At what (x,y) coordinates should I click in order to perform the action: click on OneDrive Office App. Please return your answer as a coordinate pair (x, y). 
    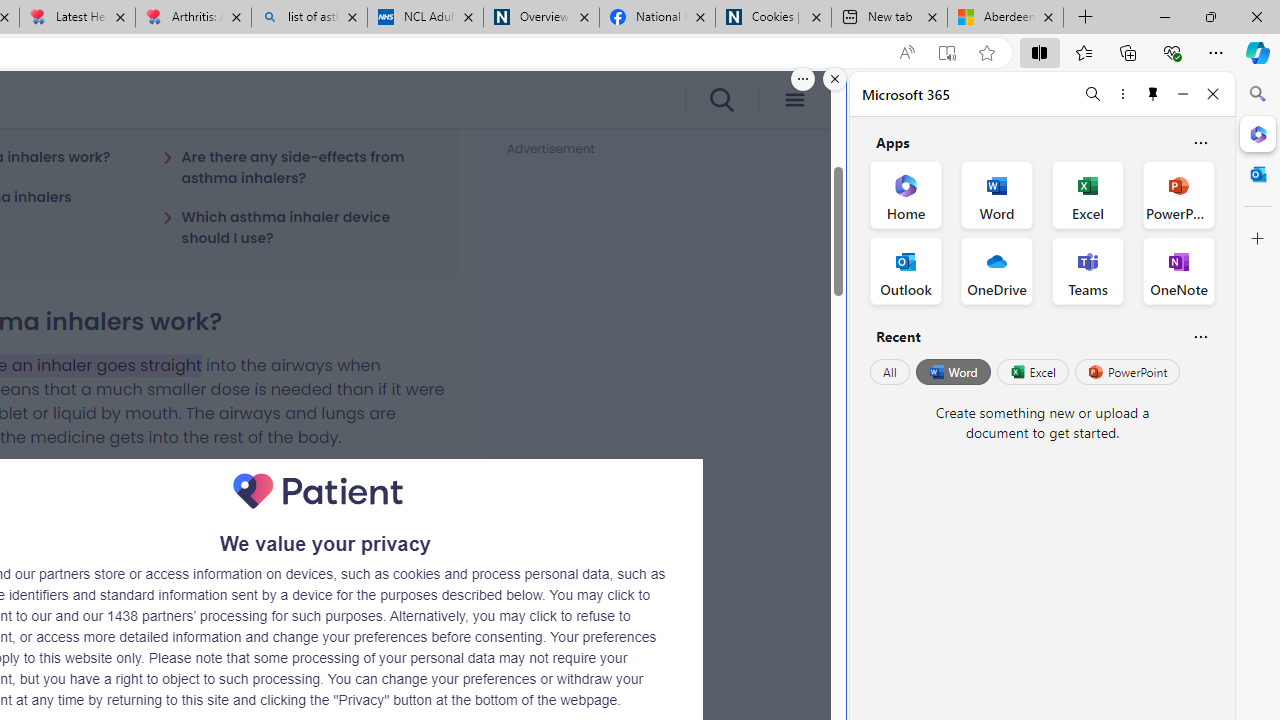
    Looking at the image, I should click on (996, 270).